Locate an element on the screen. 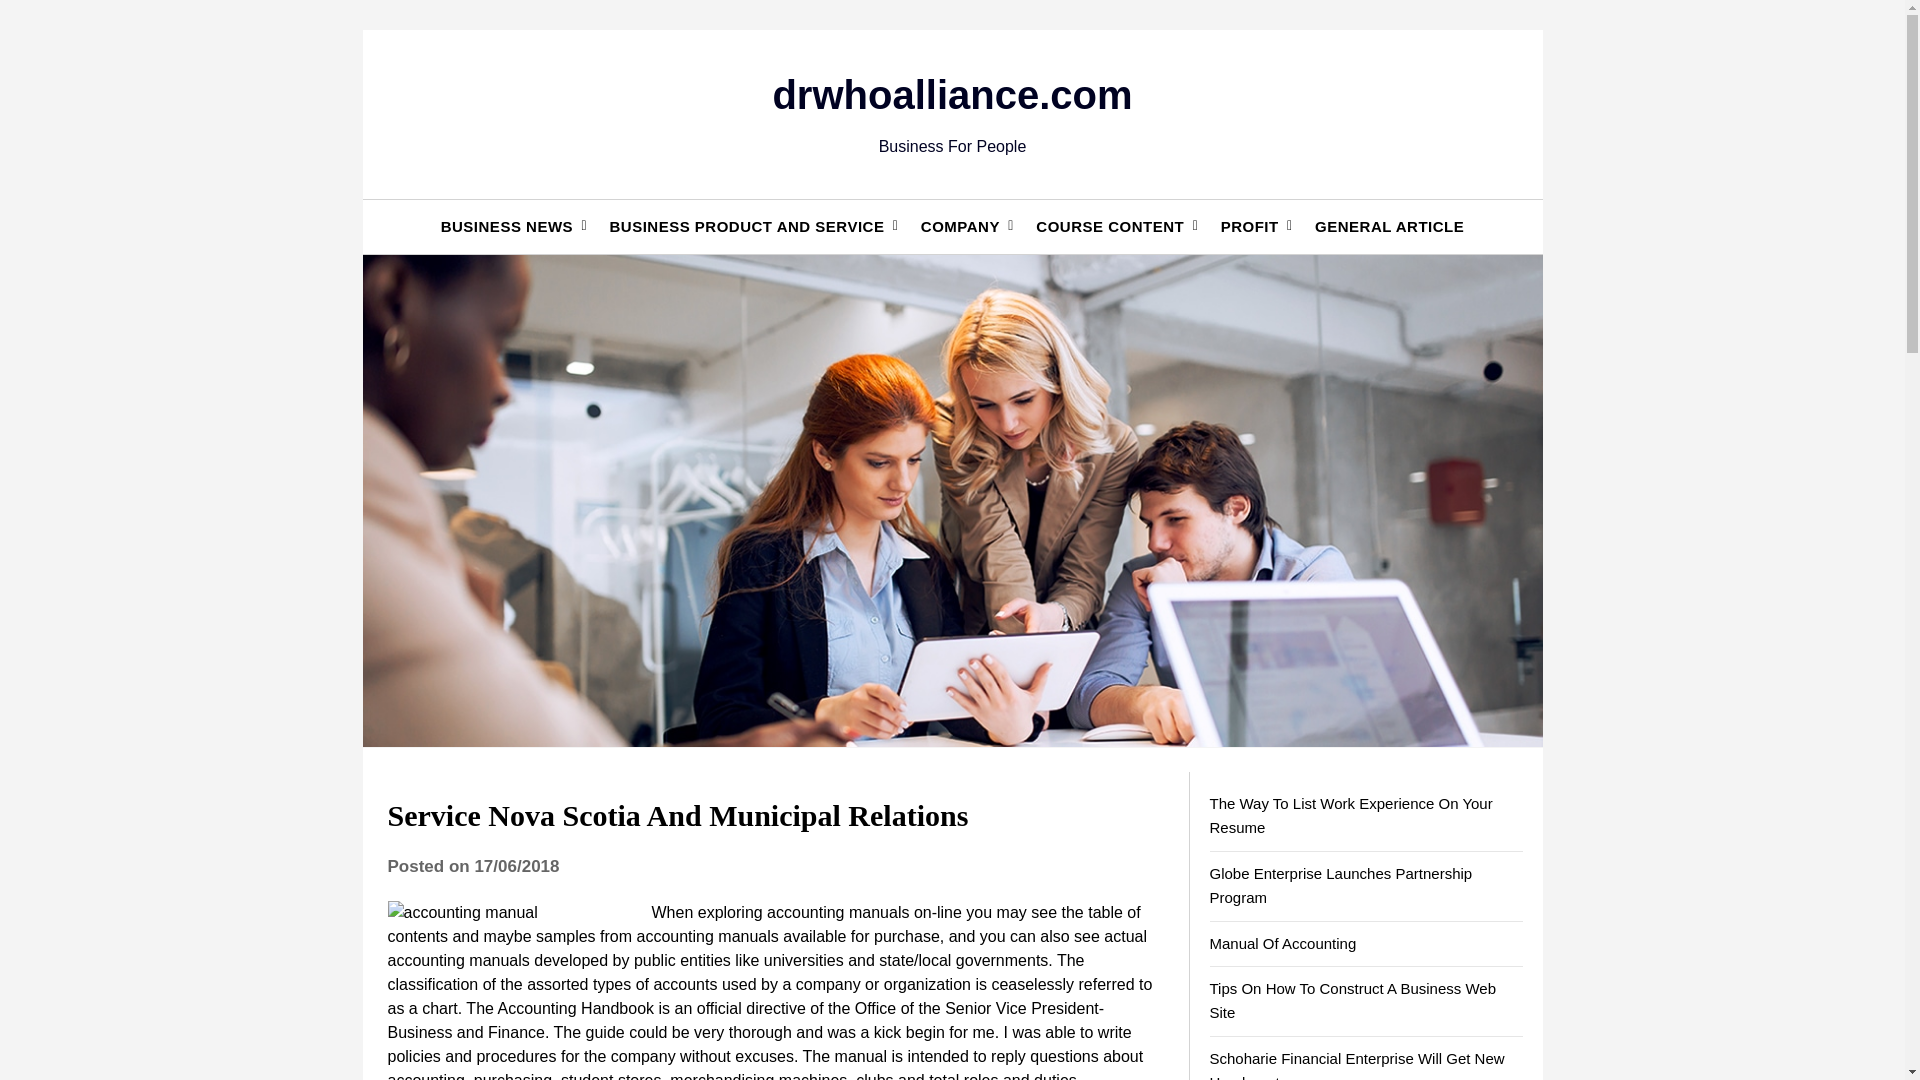 This screenshot has height=1080, width=1920. Tips On How To Construct A Business Web Site is located at coordinates (1353, 1000).